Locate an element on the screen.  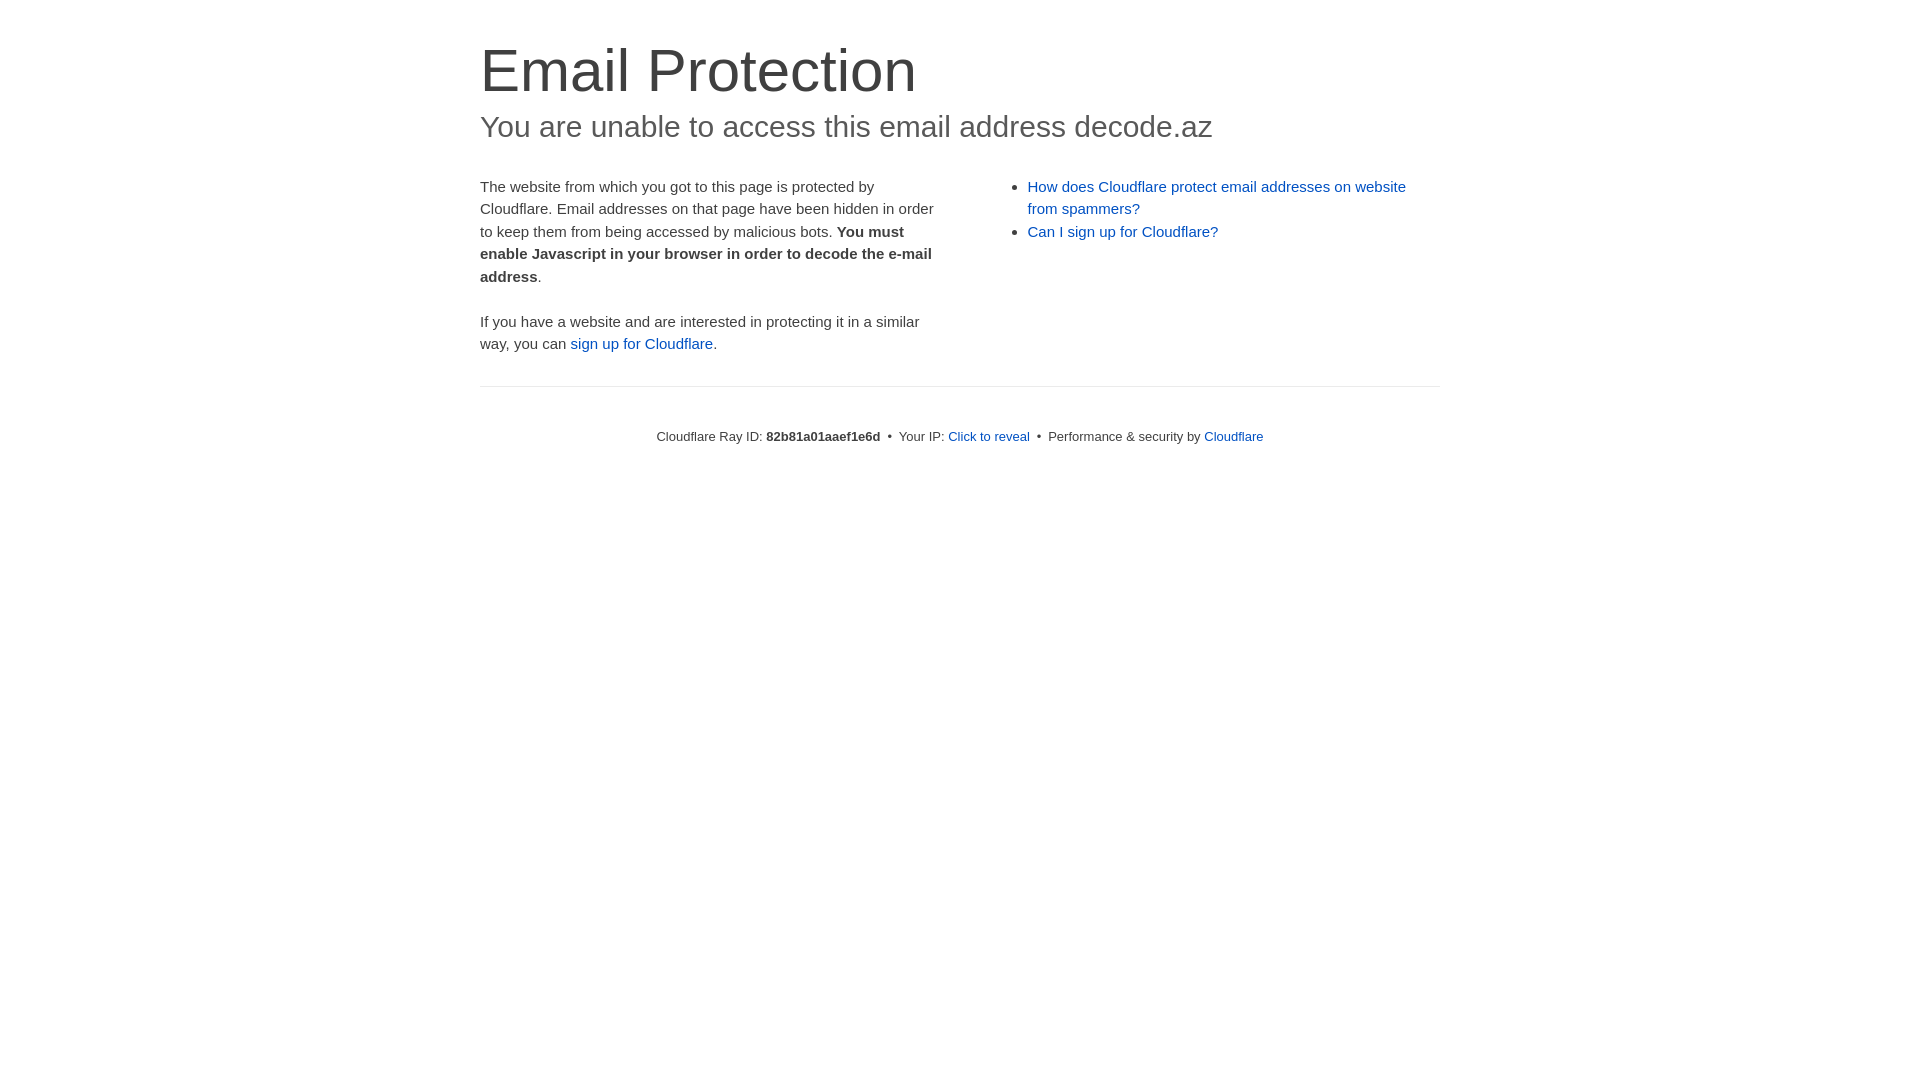
Can I sign up for Cloudflare? is located at coordinates (1124, 232).